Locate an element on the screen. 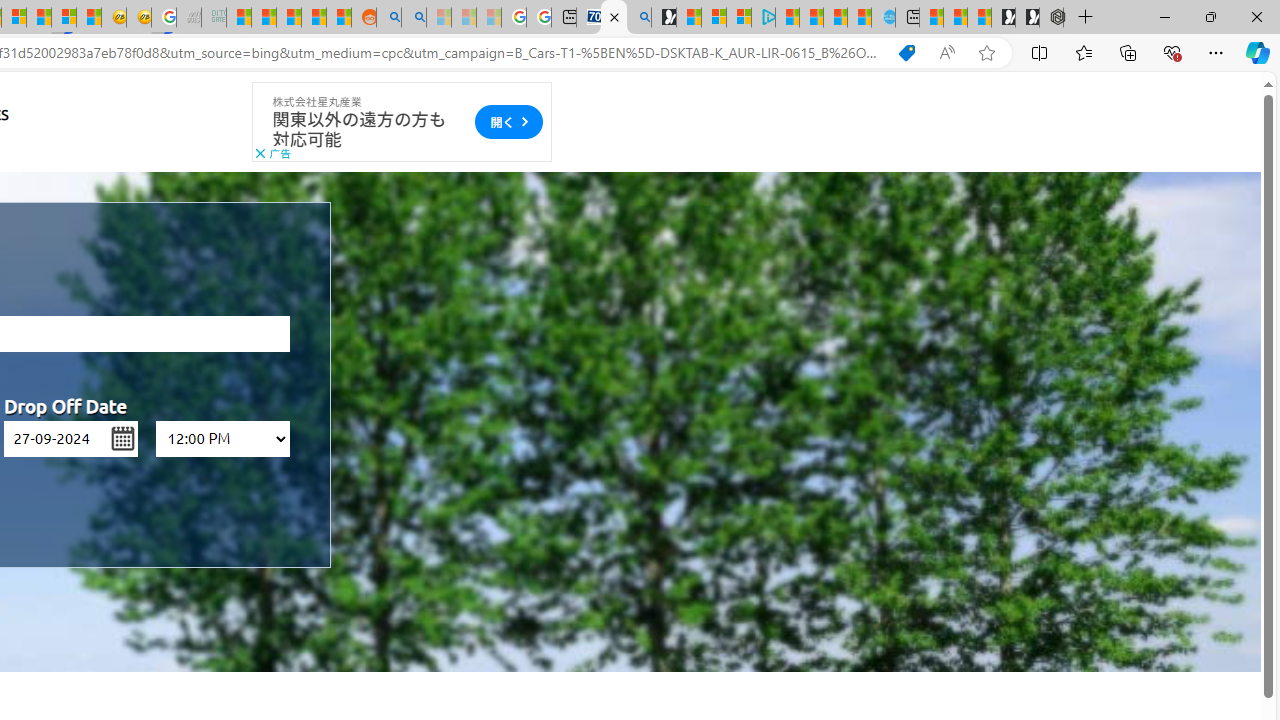 This screenshot has height=720, width=1280. Microsoft Start Gaming is located at coordinates (663, 18).